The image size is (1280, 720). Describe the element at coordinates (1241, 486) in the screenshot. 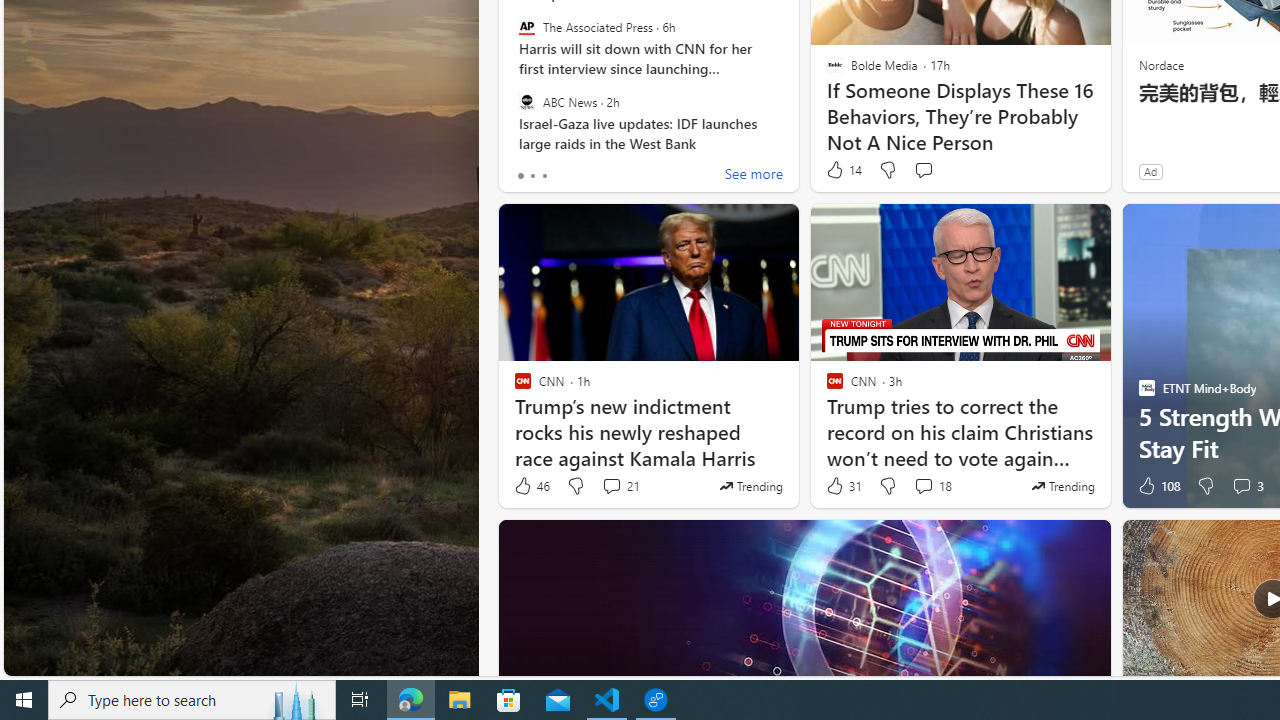

I see `View comments 3 Comment` at that location.